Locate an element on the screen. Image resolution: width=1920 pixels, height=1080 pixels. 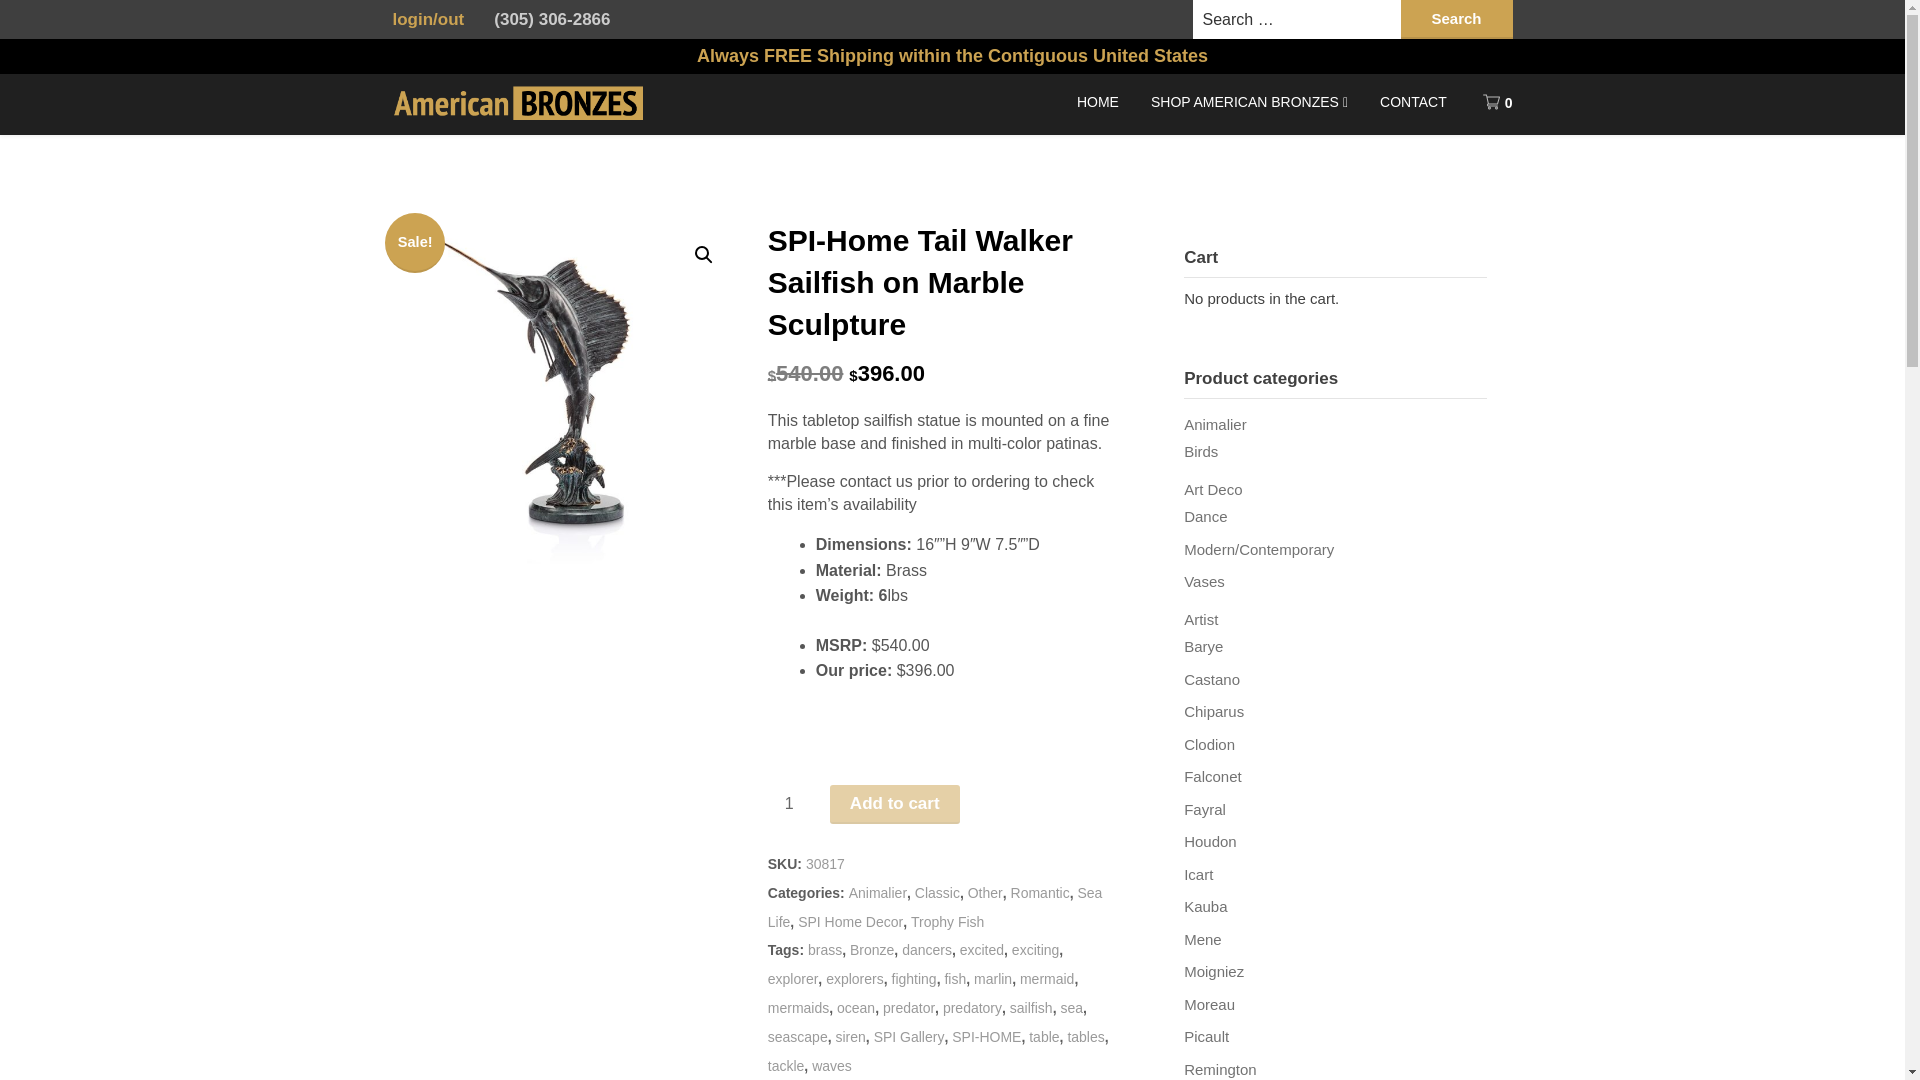
Search is located at coordinates (1456, 19).